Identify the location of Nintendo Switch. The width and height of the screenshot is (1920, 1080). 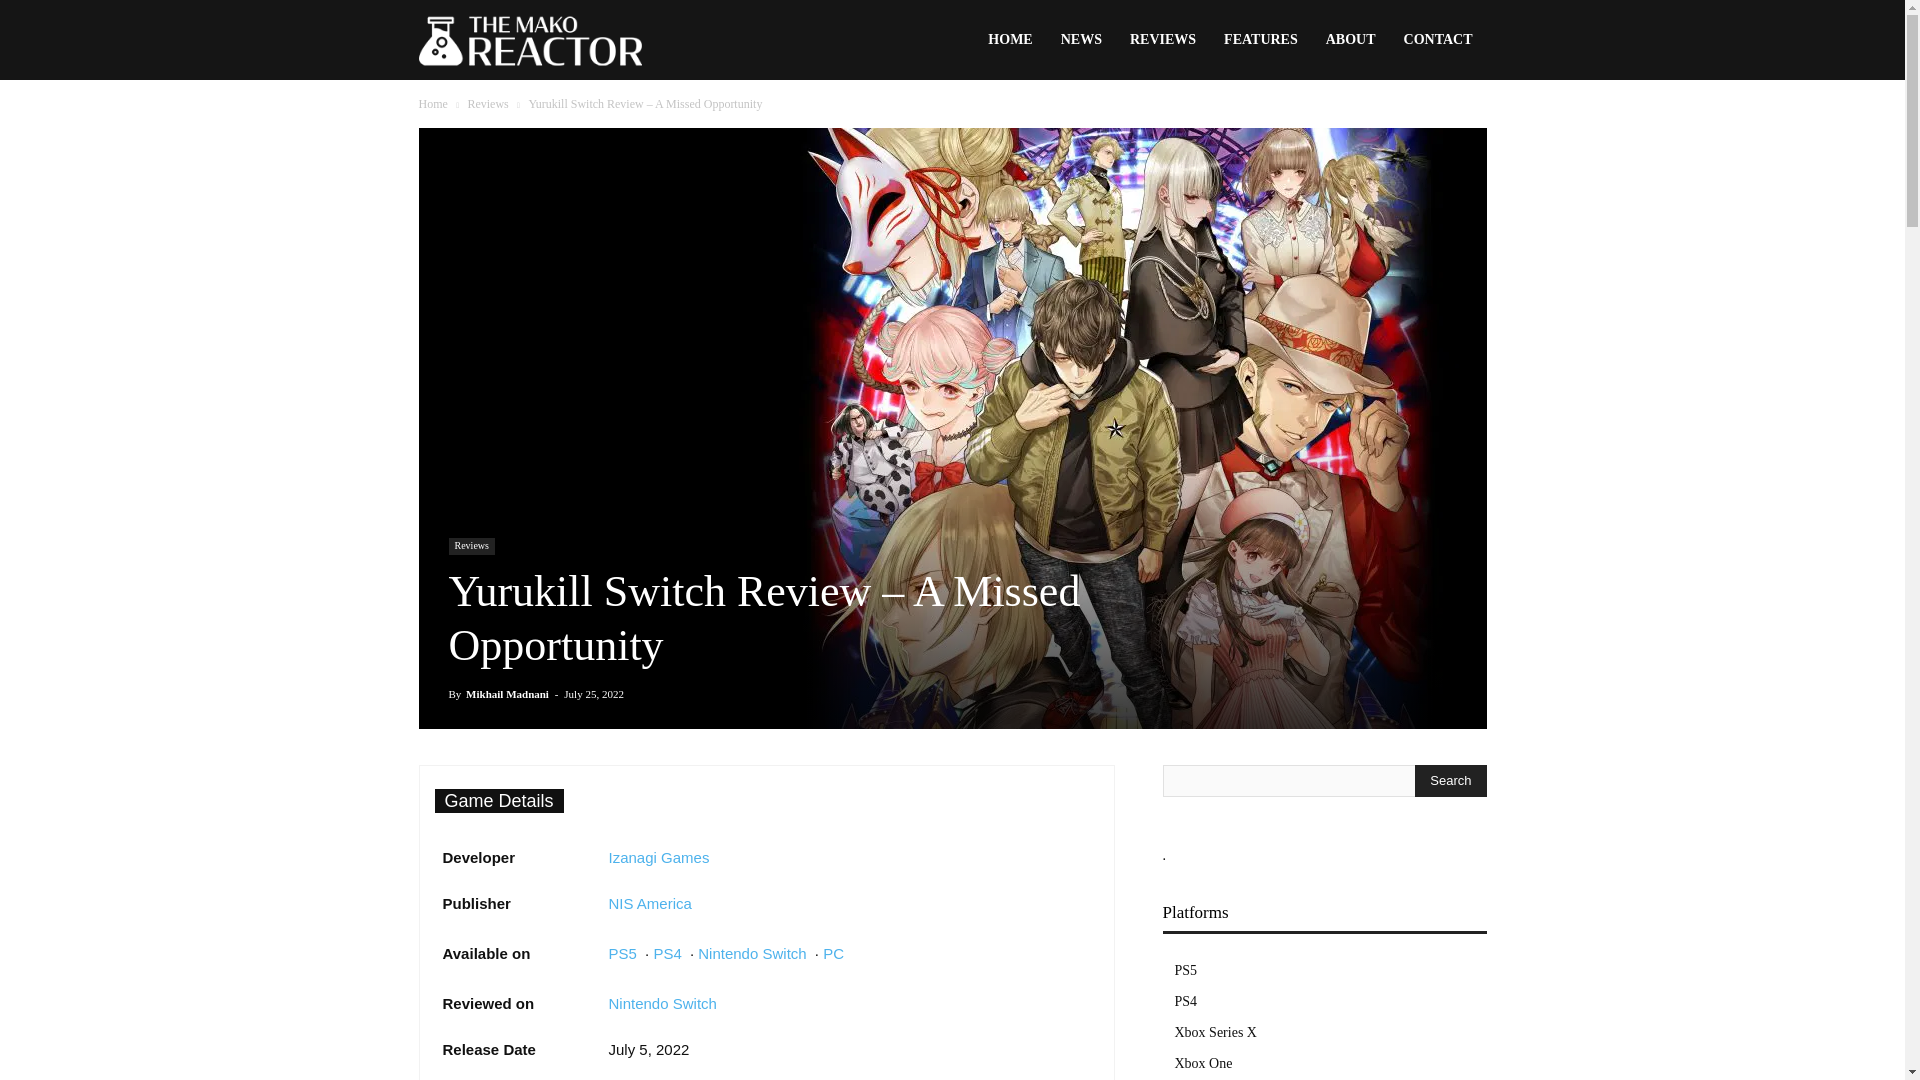
(752, 953).